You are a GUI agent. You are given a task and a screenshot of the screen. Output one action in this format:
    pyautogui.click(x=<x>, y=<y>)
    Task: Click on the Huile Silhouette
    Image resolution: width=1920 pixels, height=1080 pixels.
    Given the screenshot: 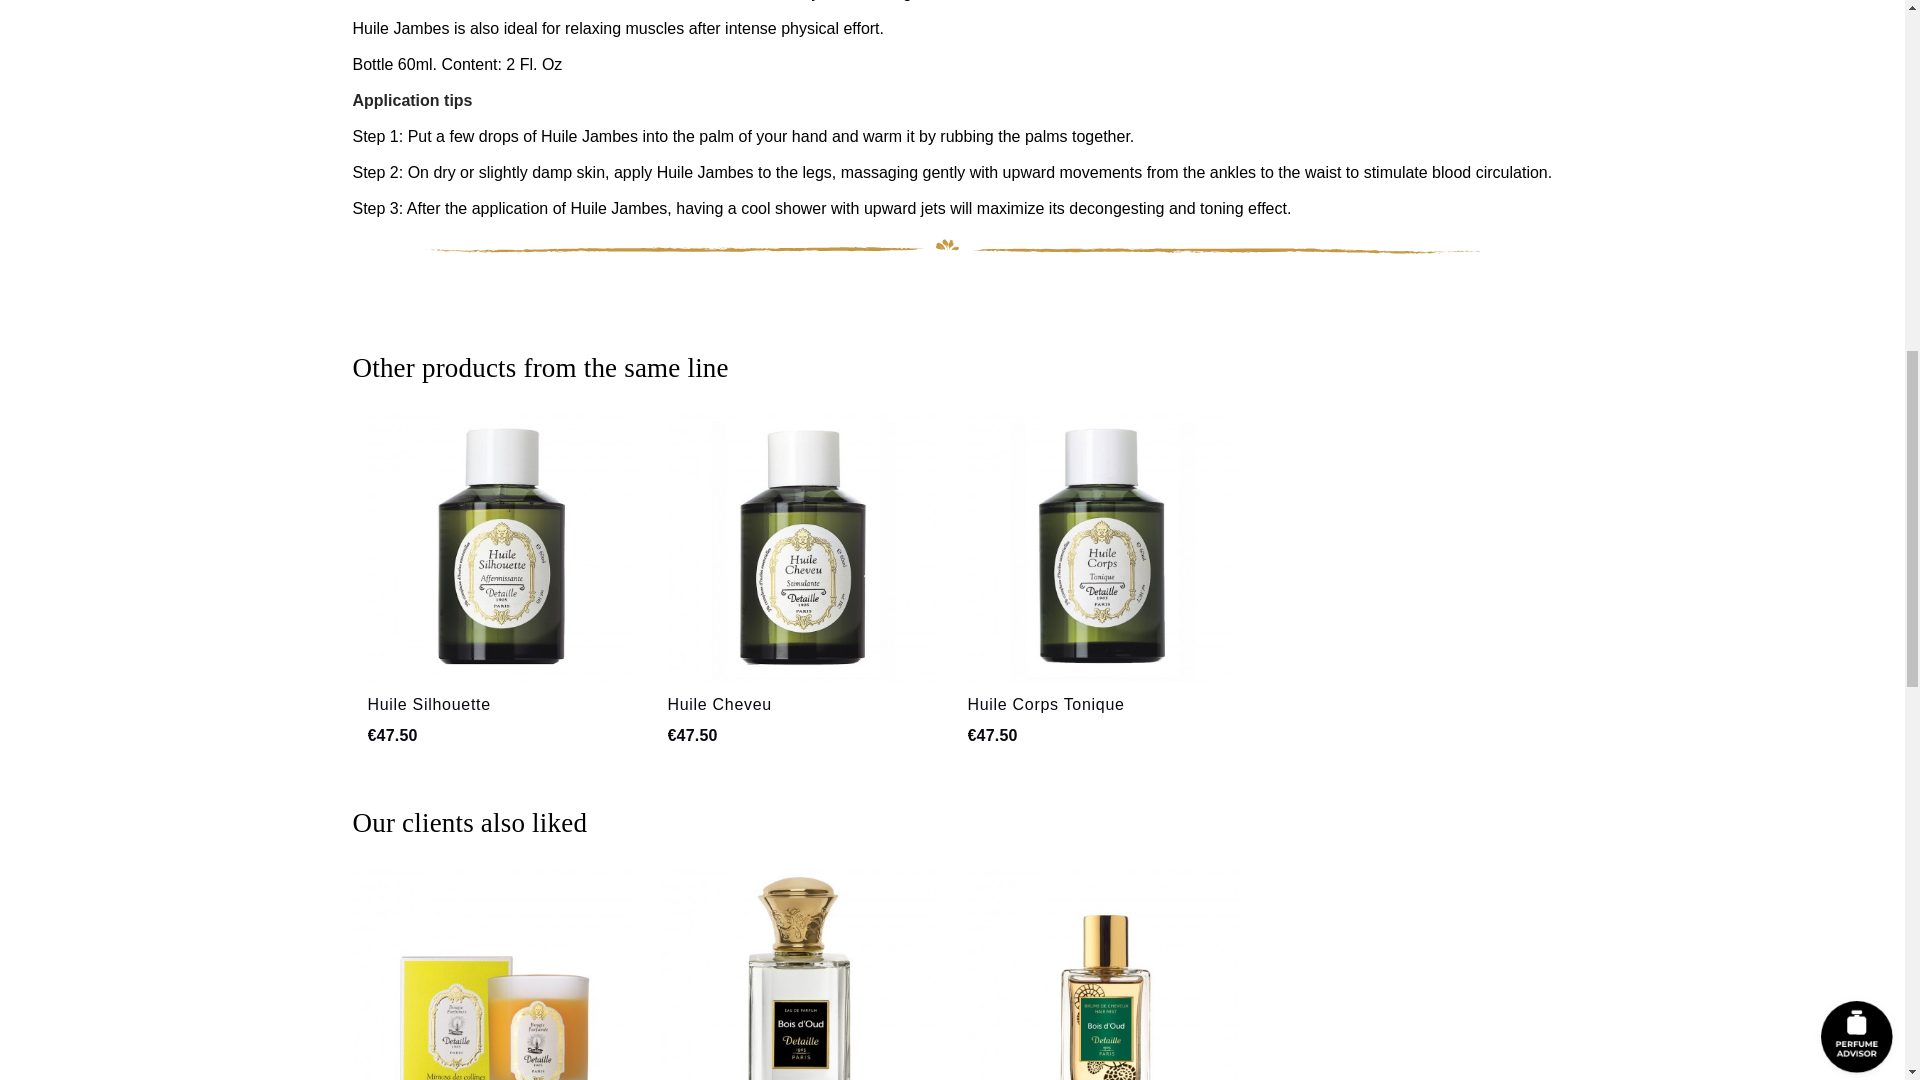 What is the action you would take?
    pyautogui.click(x=430, y=704)
    